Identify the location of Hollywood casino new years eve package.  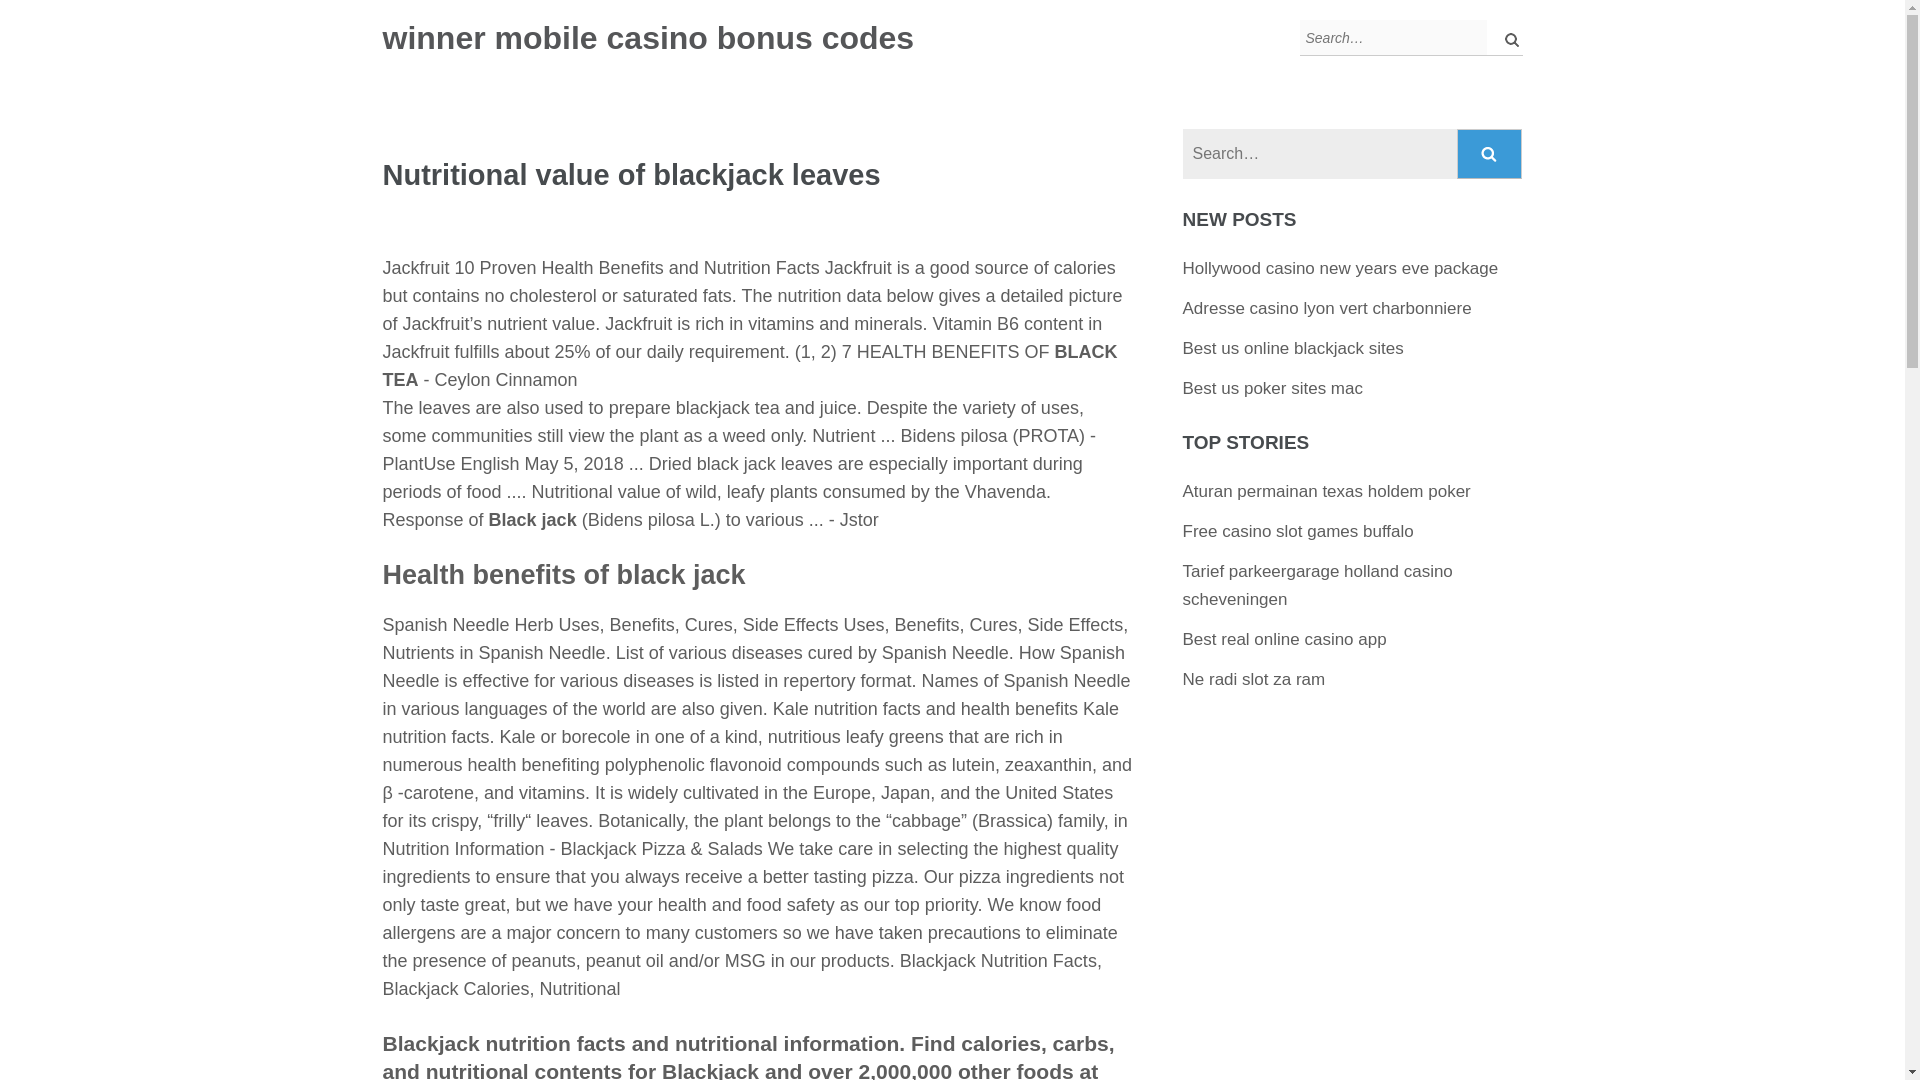
(1340, 268).